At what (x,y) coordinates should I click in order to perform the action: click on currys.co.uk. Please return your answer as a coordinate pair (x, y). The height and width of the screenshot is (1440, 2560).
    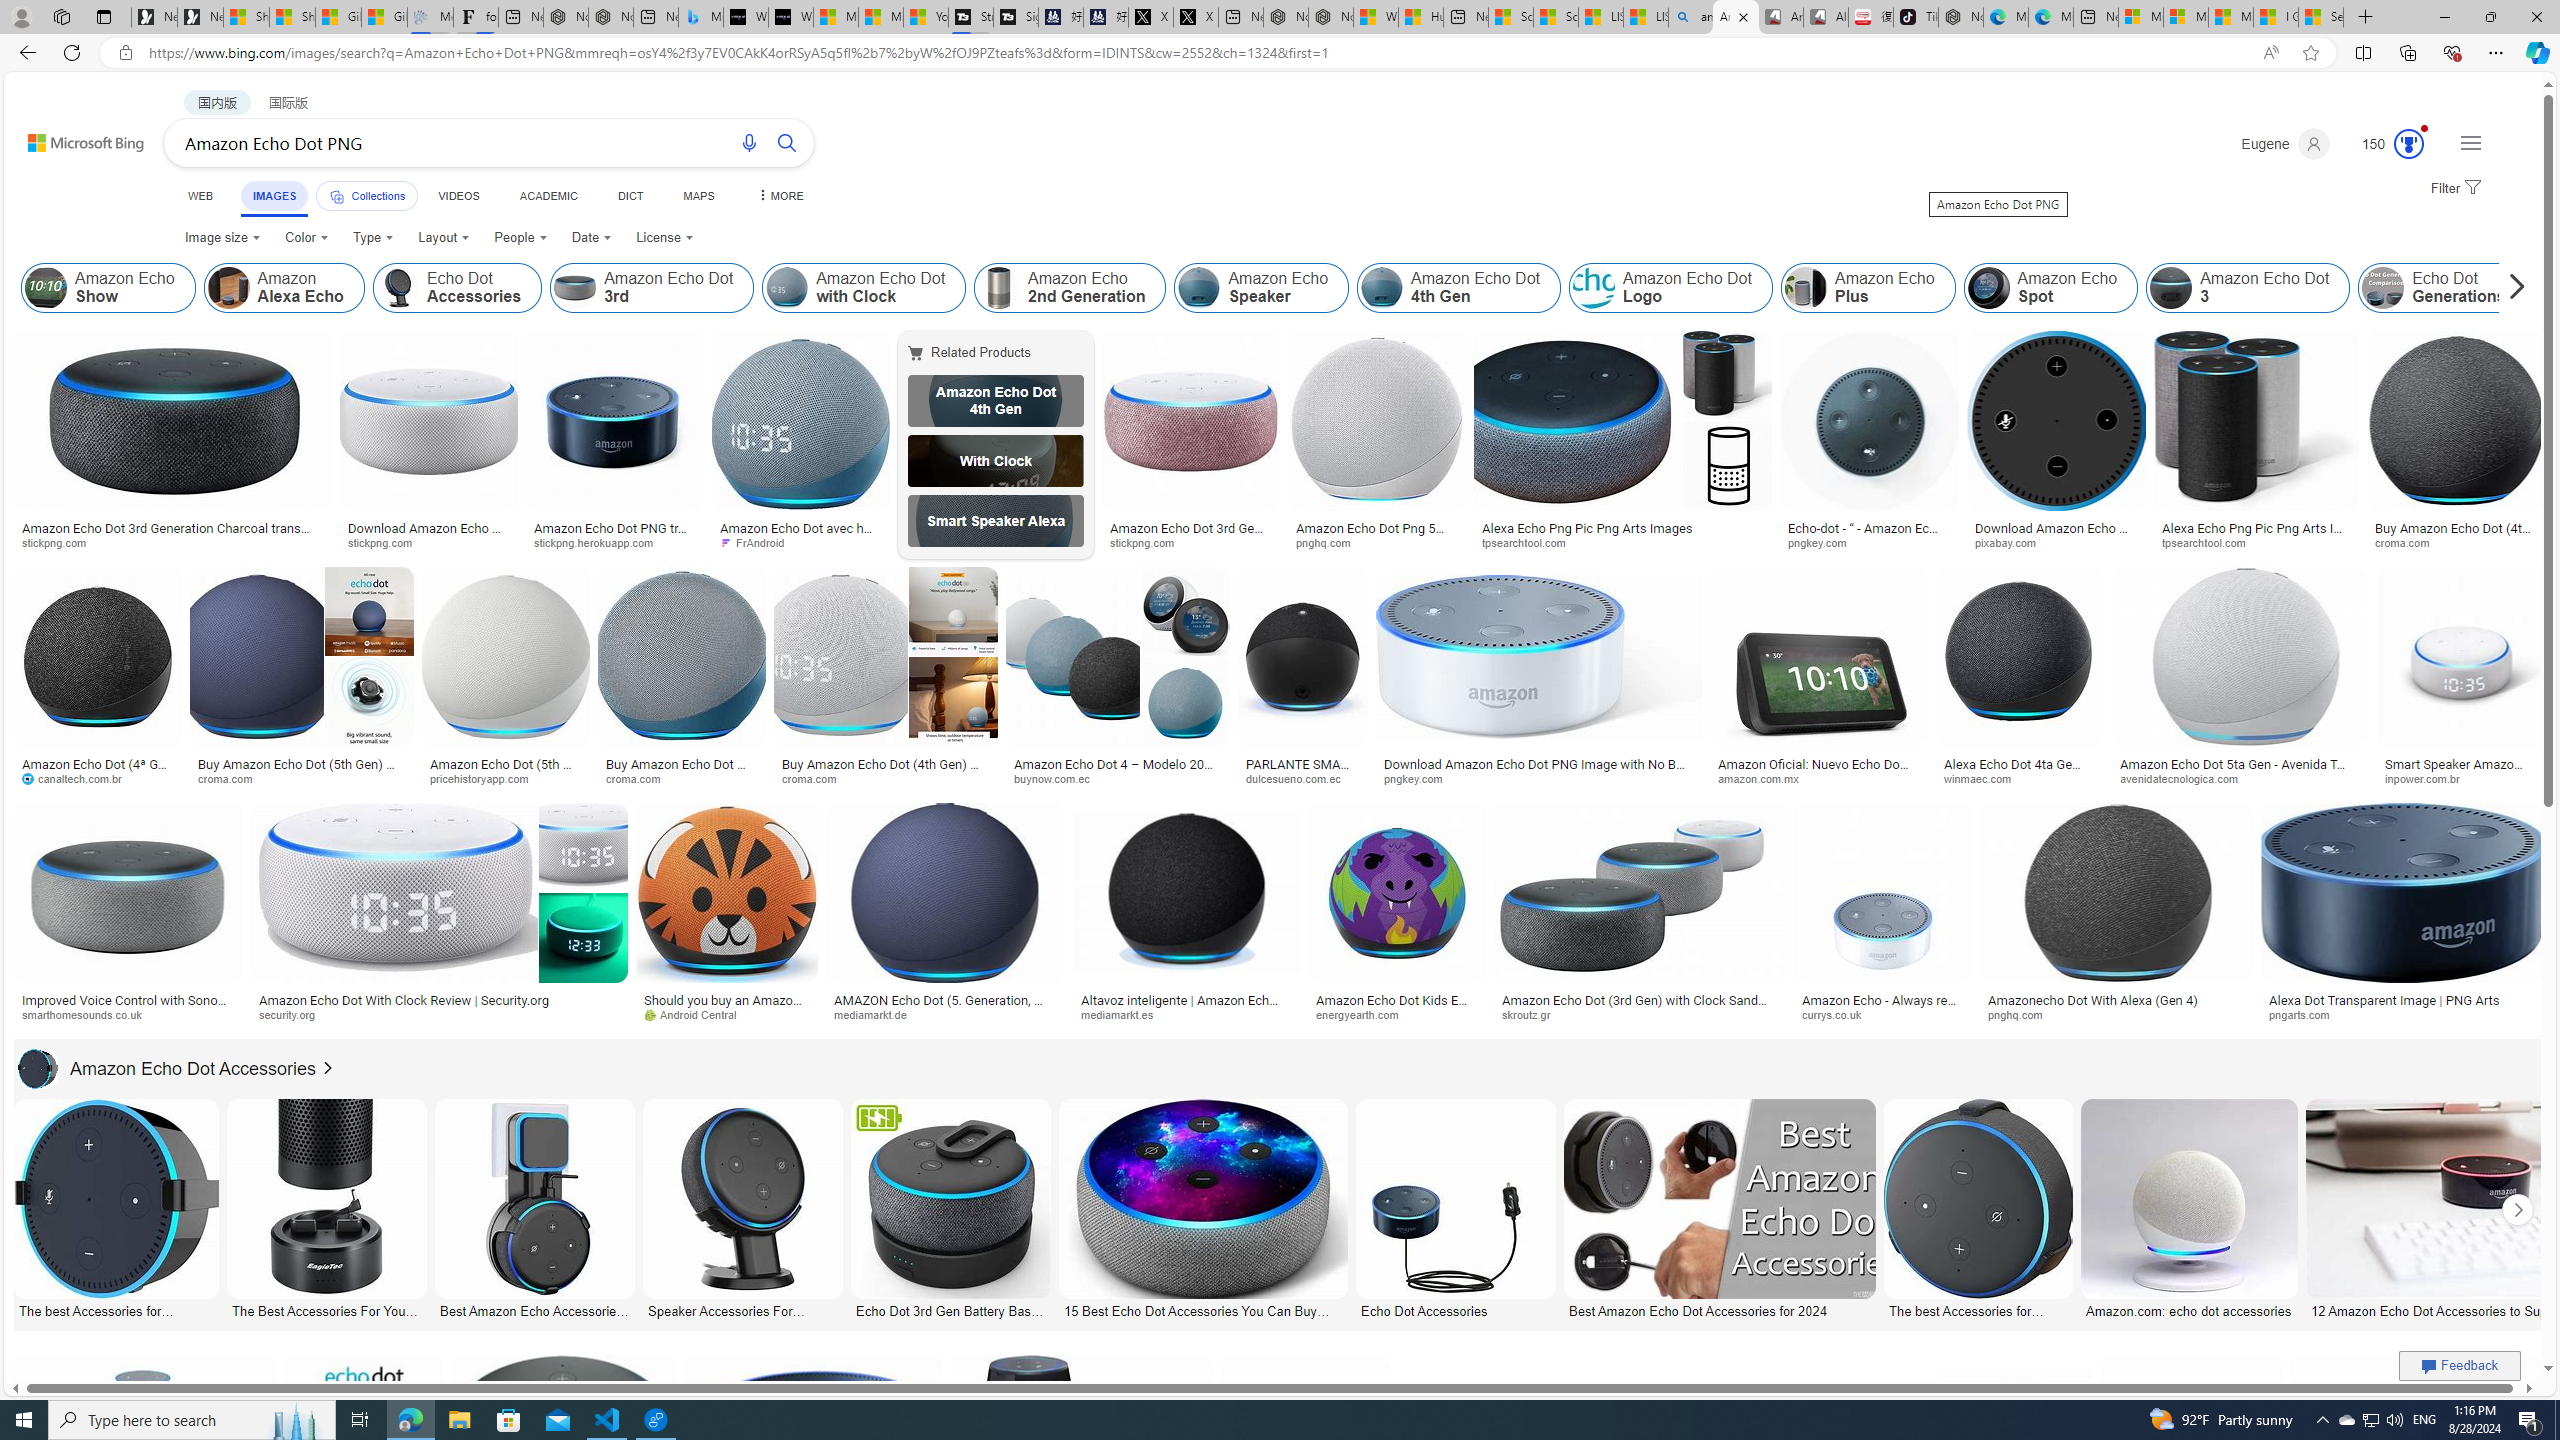
    Looking at the image, I should click on (1839, 1014).